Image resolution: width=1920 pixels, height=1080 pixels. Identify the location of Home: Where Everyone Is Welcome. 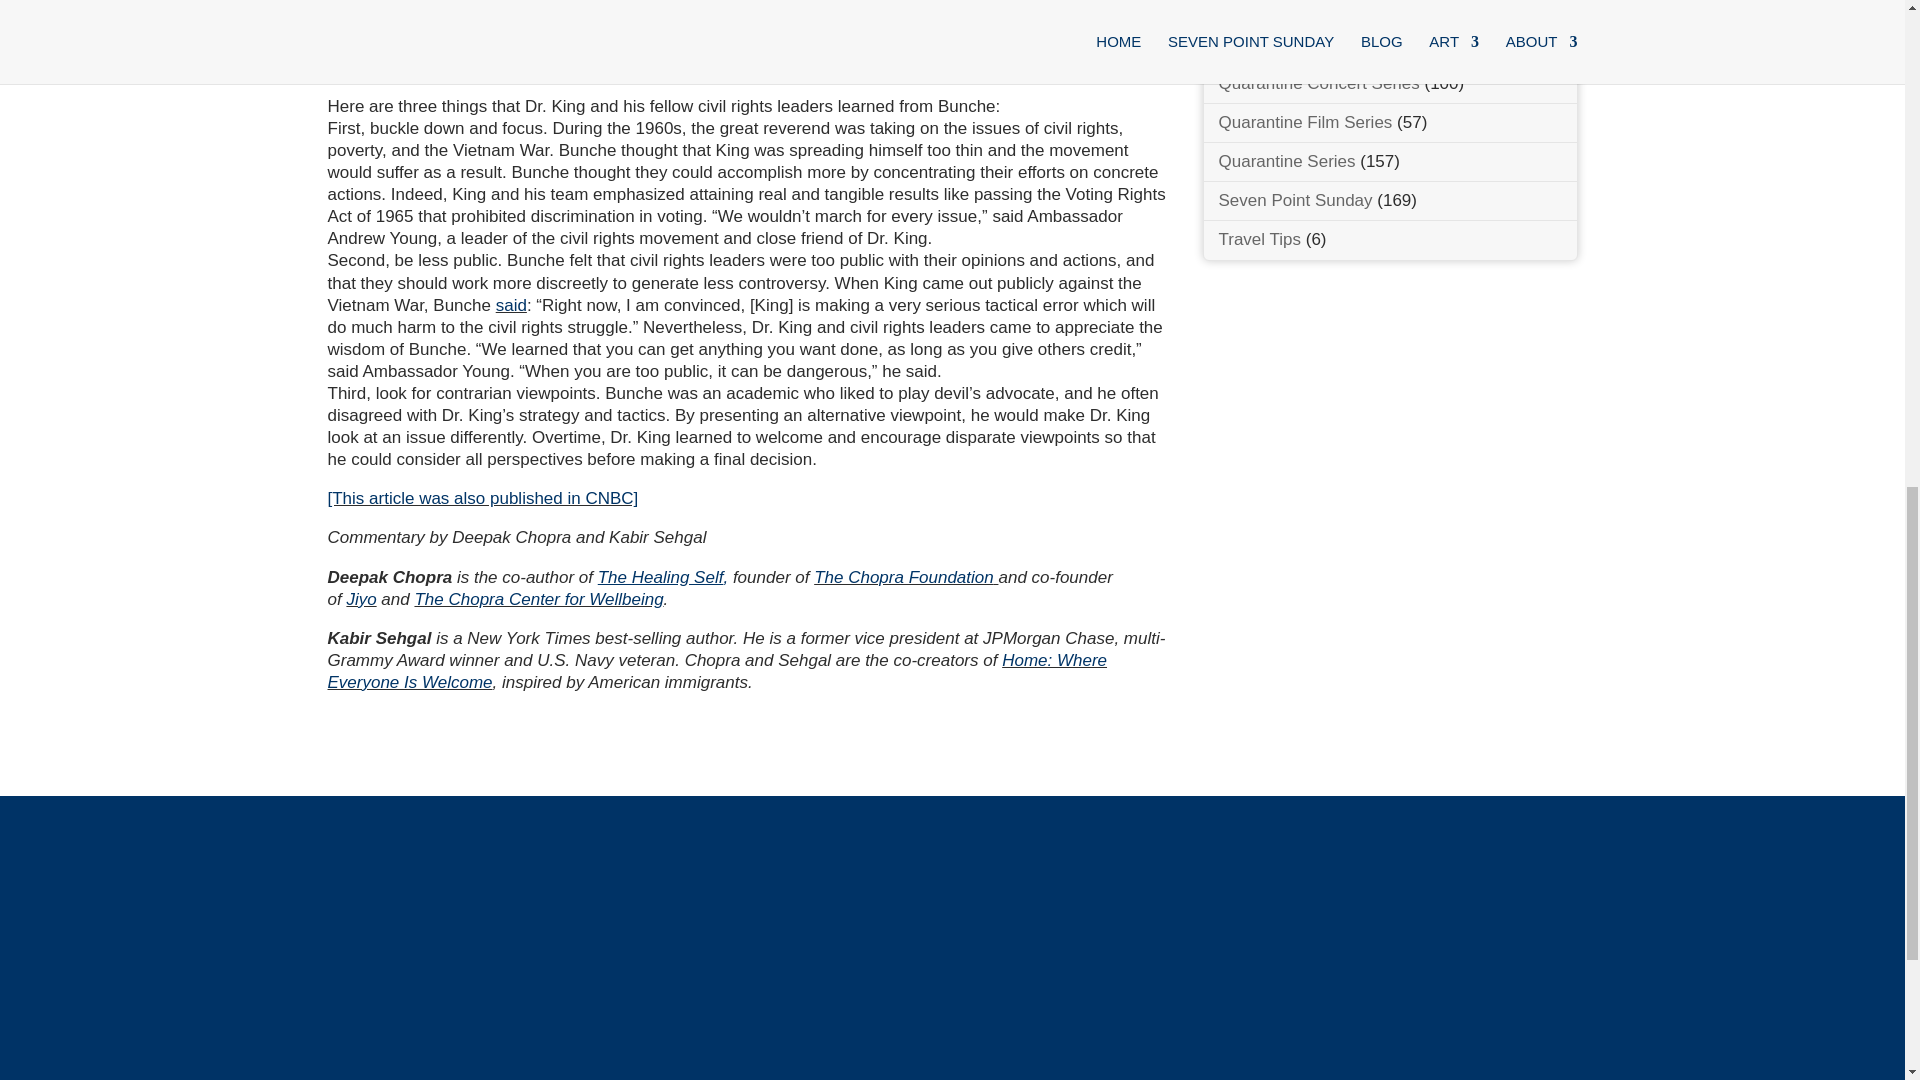
(718, 672).